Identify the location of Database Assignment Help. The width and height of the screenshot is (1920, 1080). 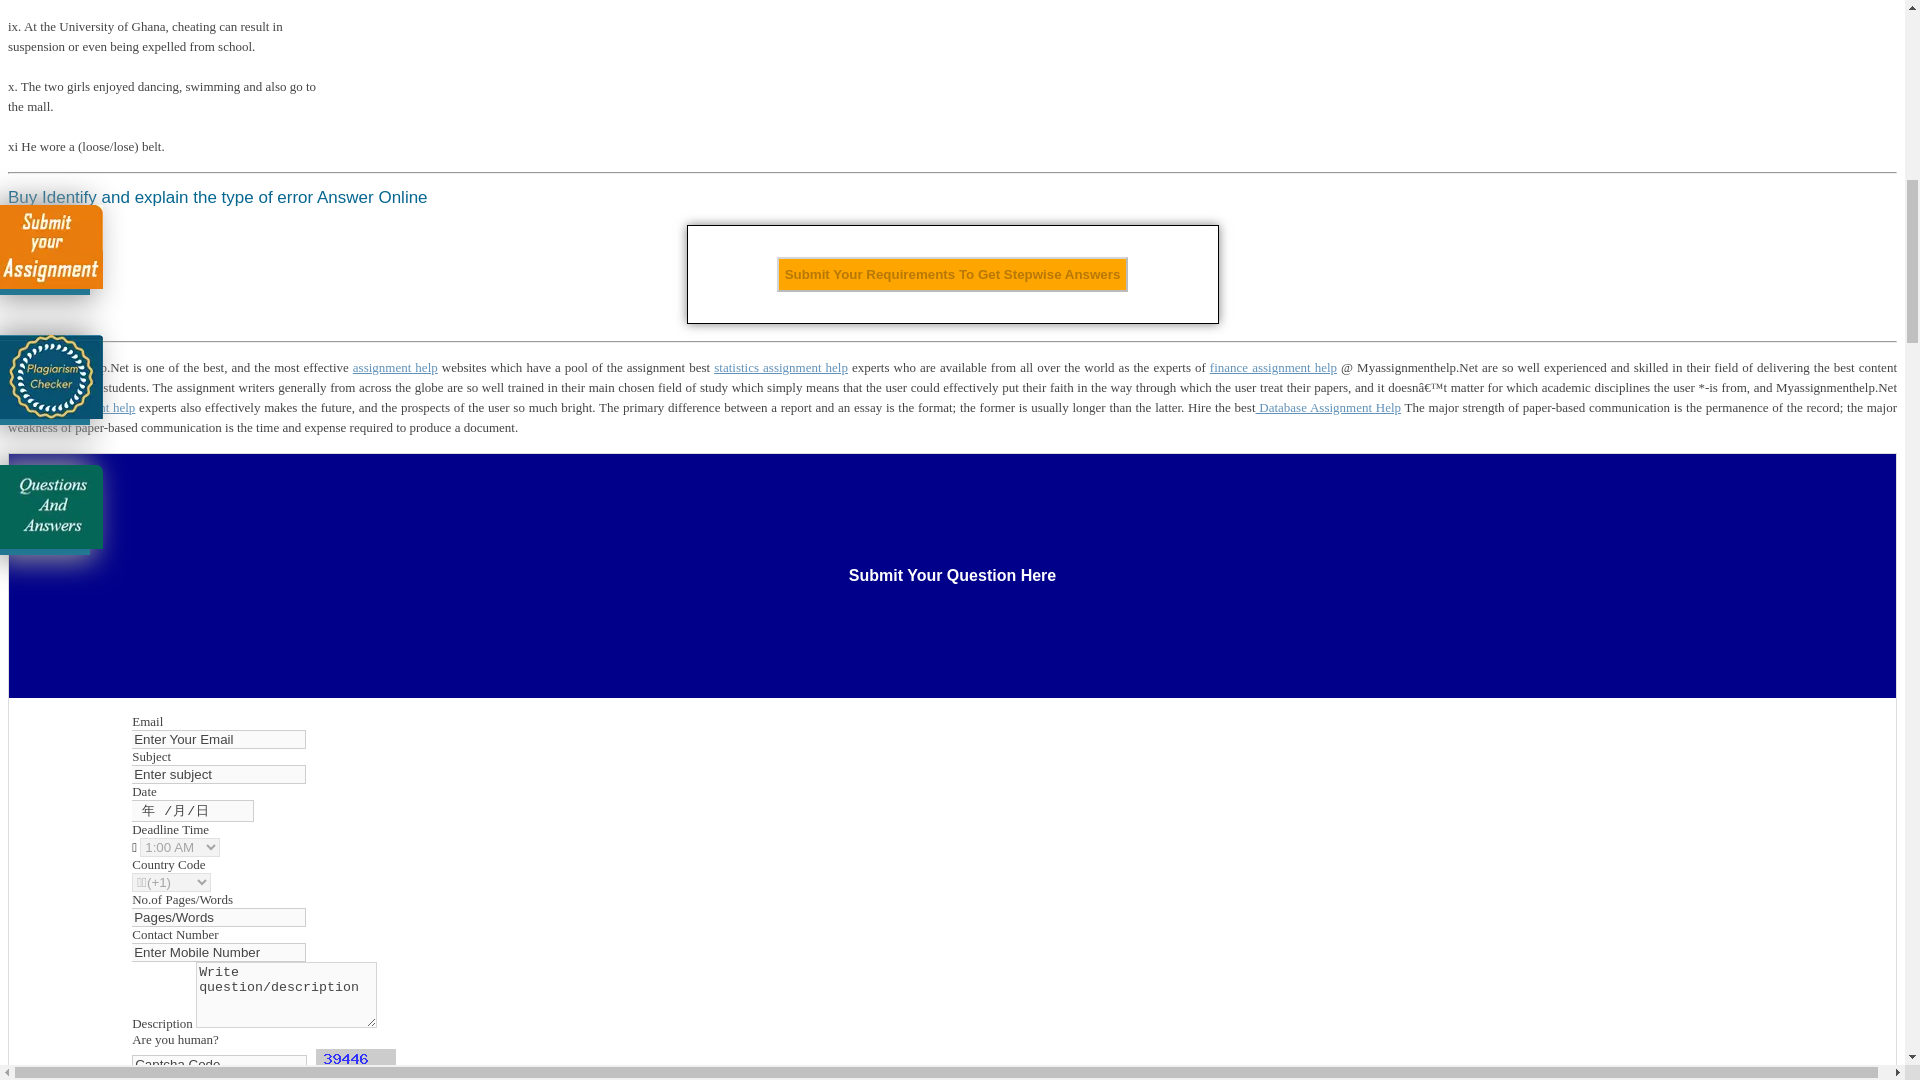
(1328, 406).